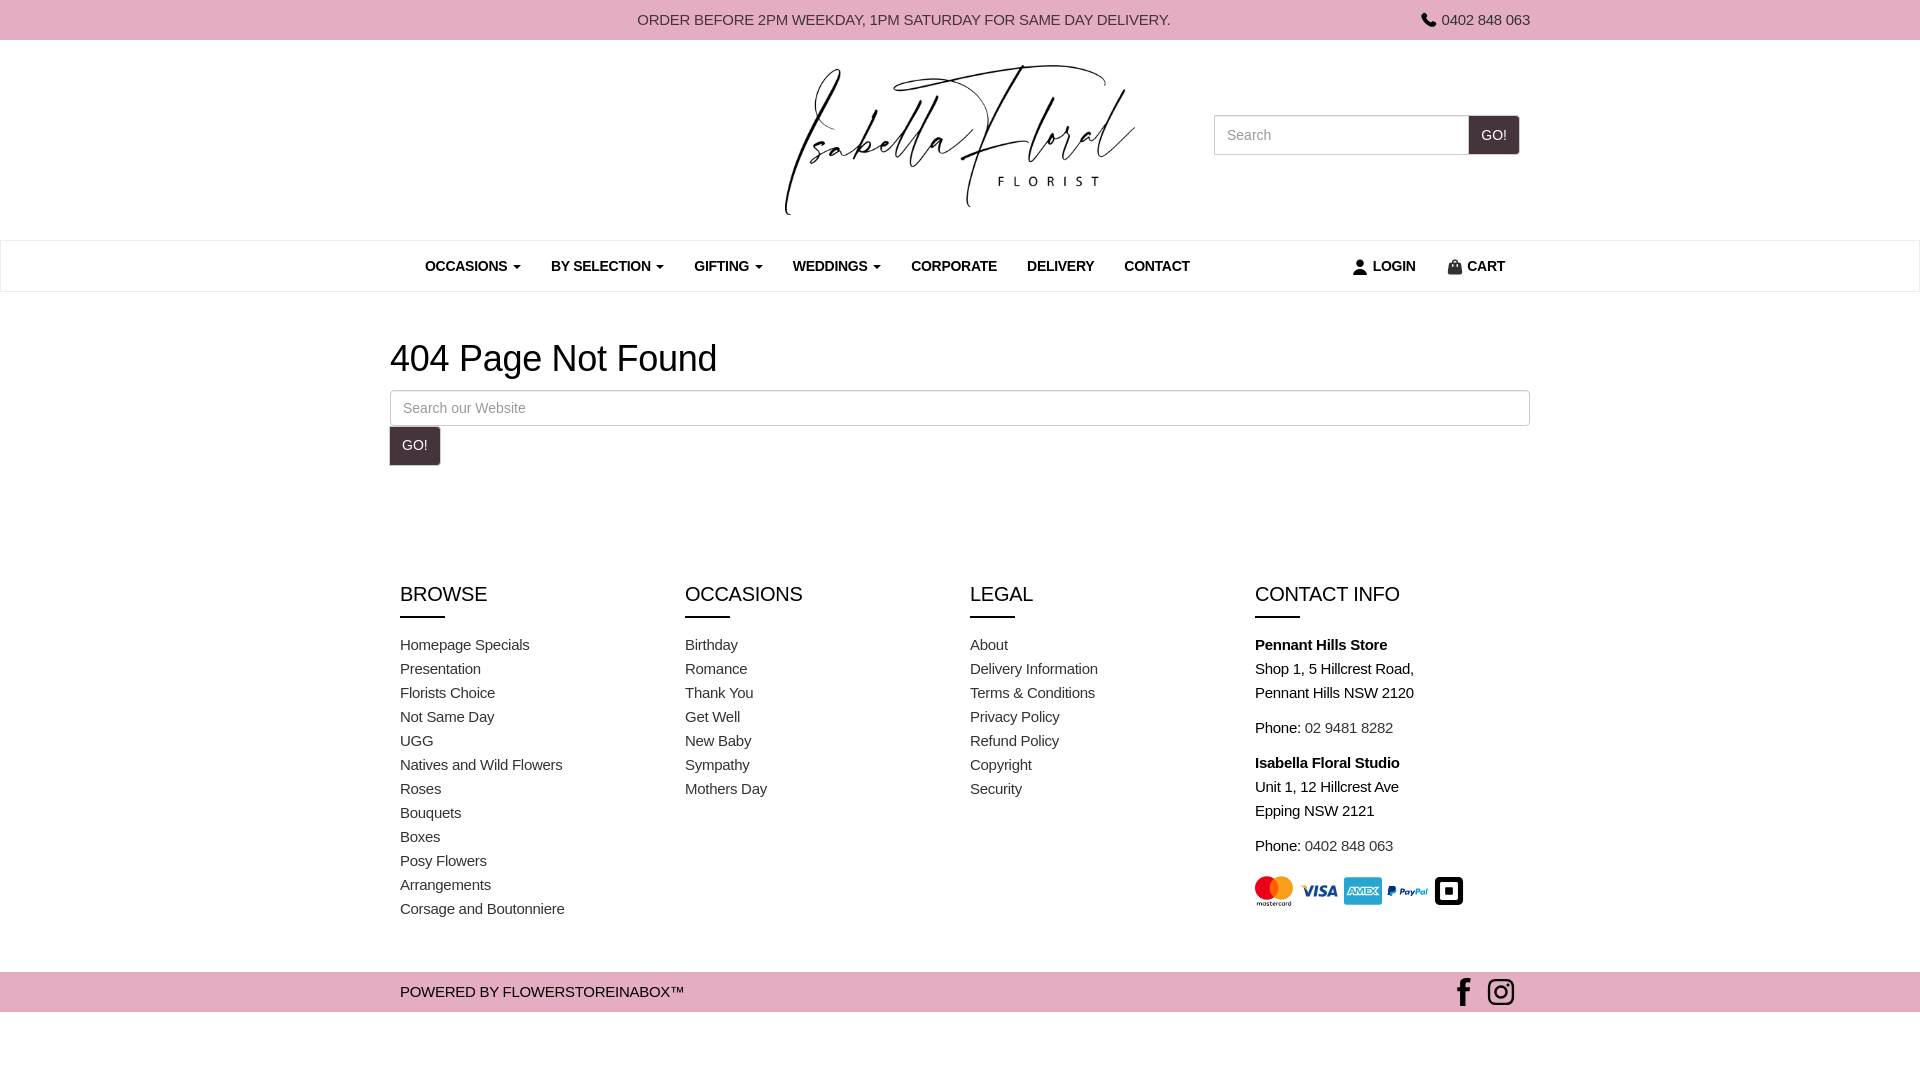  I want to click on Security, so click(996, 788).